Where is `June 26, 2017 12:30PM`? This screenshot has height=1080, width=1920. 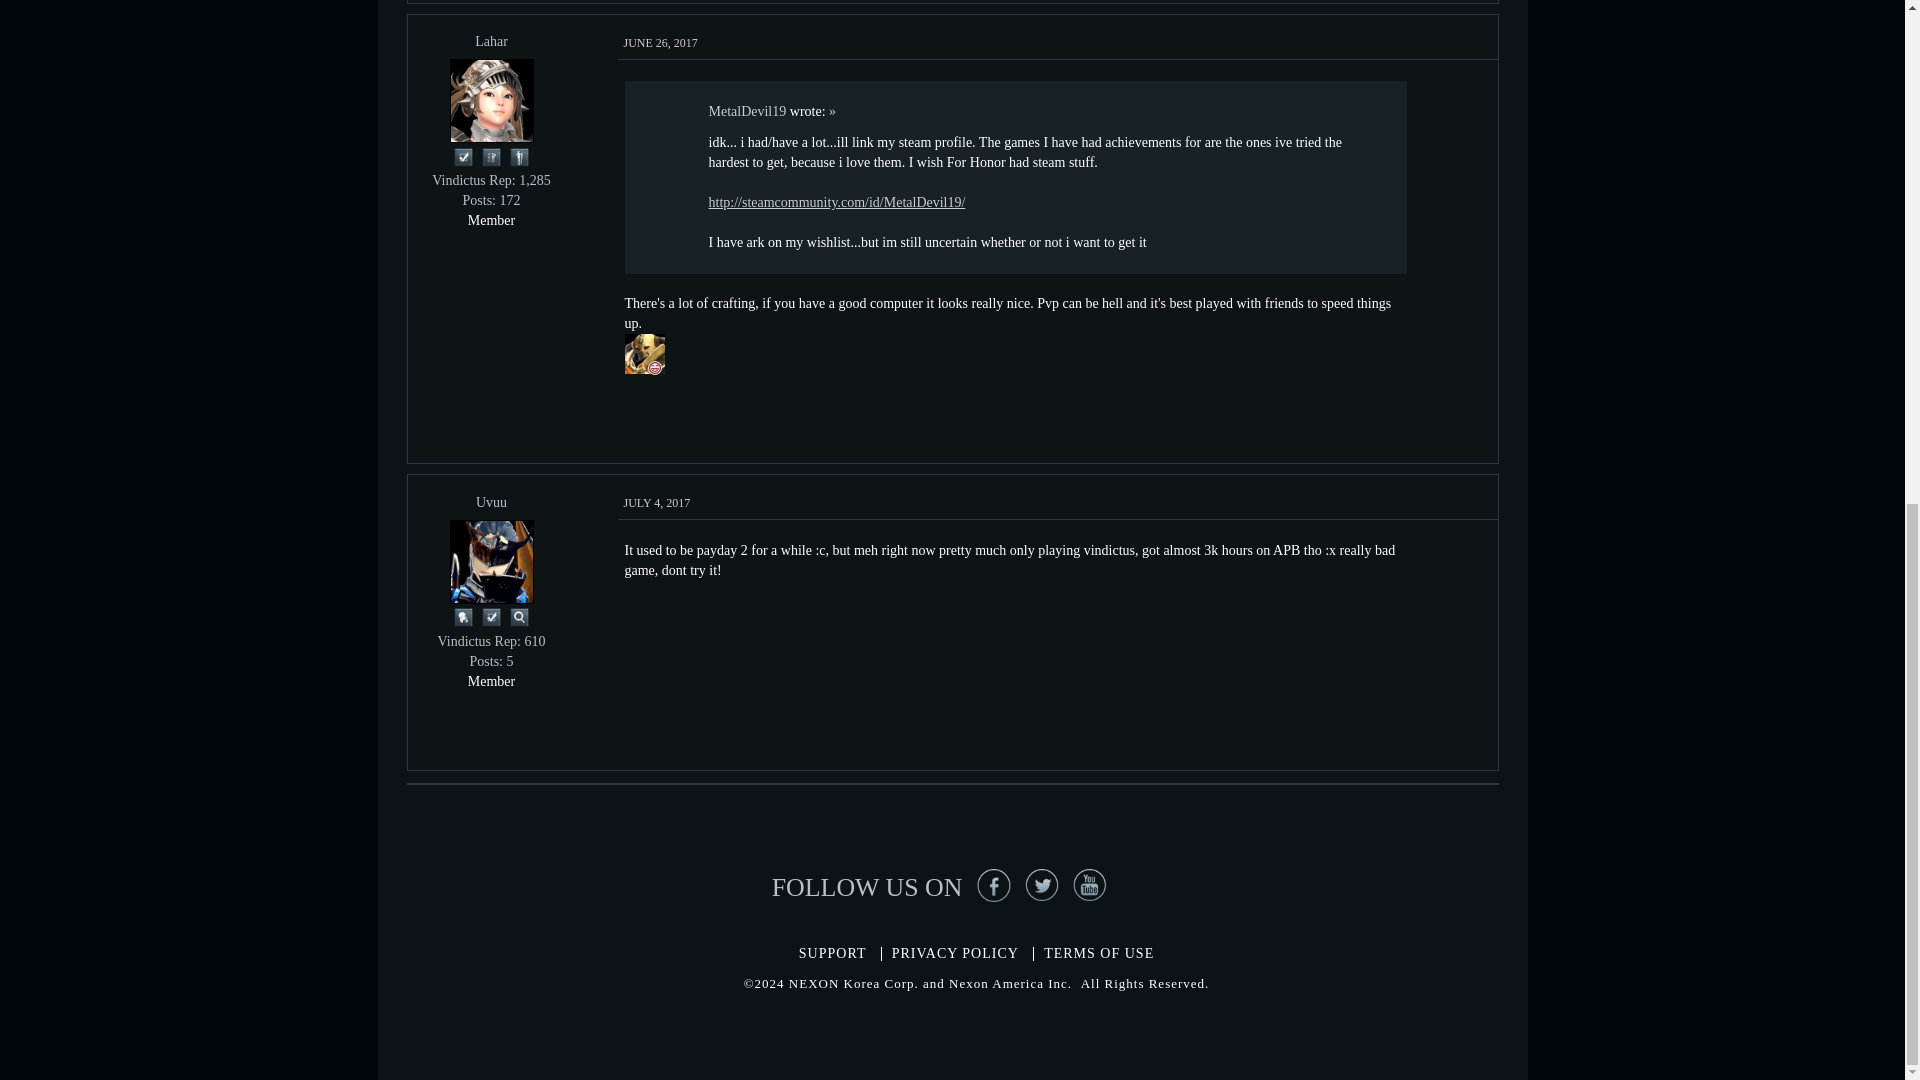
June 26, 2017 12:30PM is located at coordinates (661, 42).